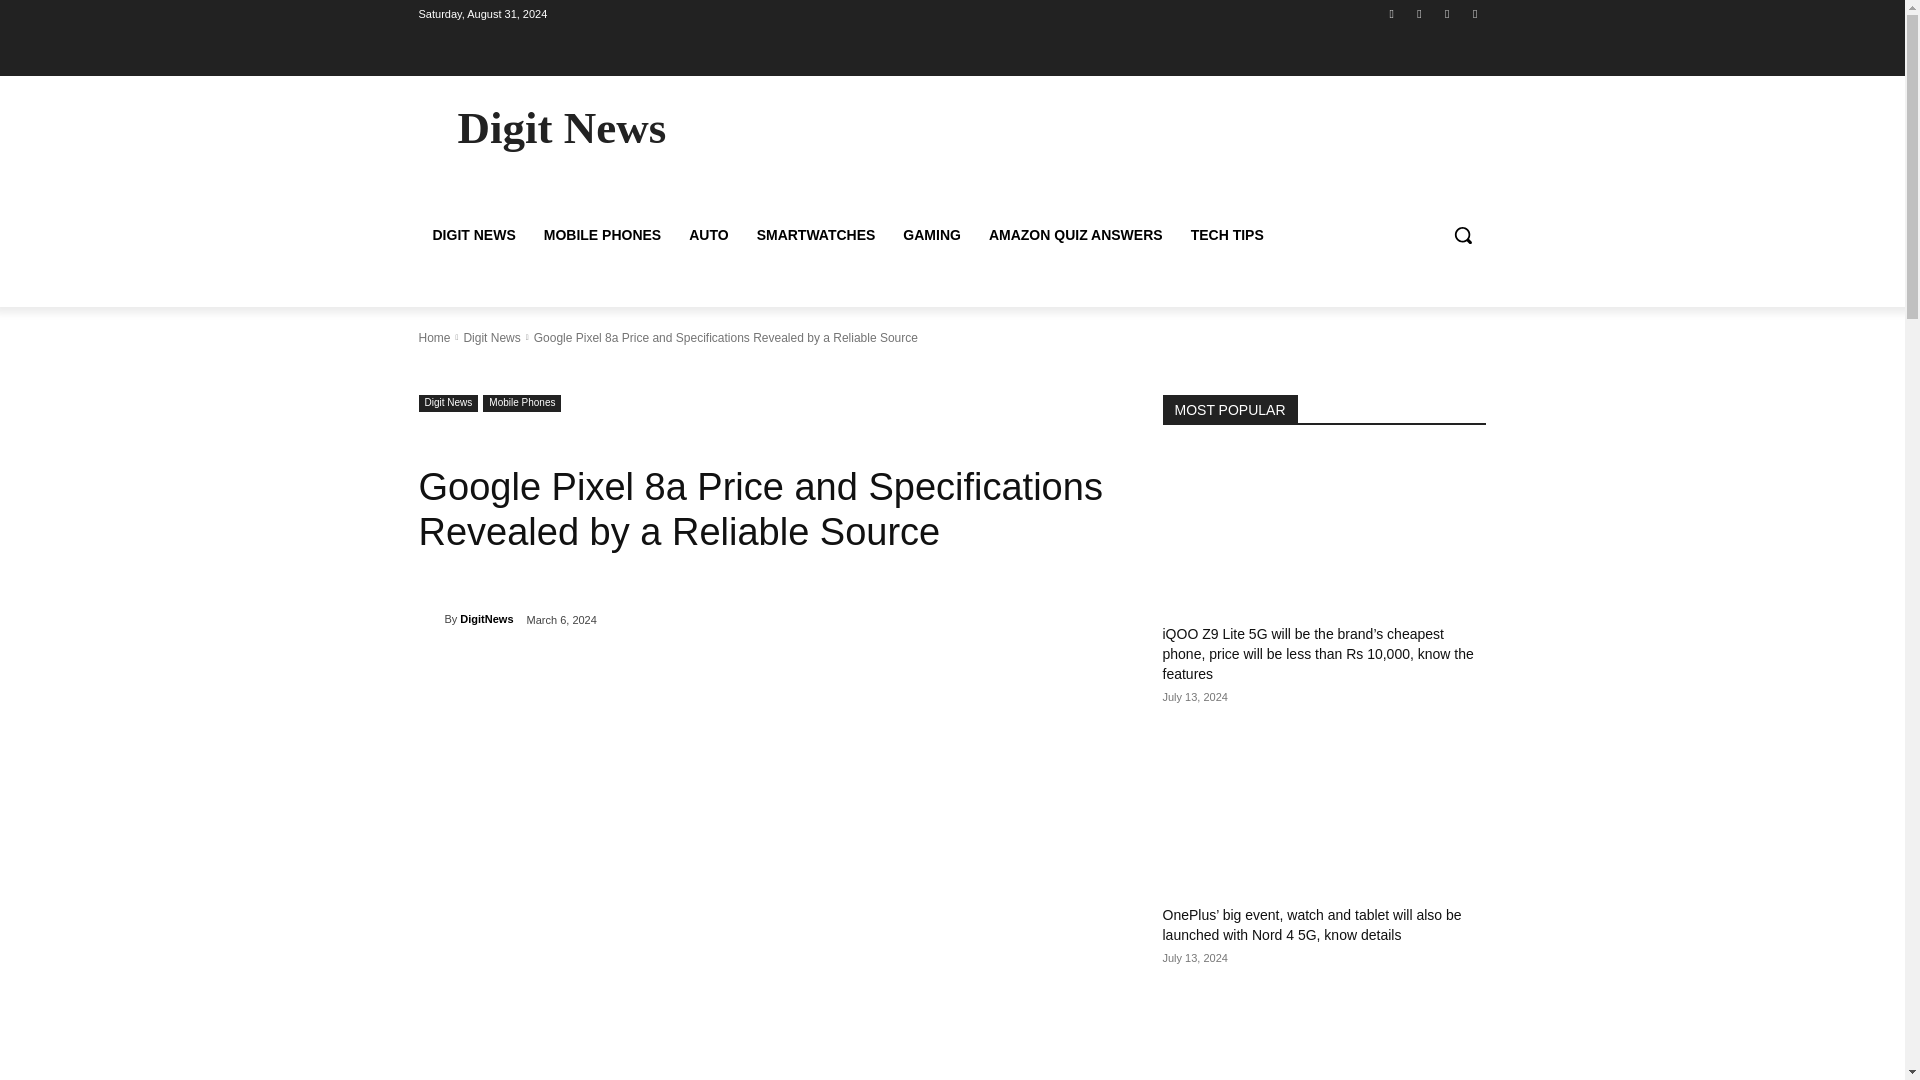  Describe the element at coordinates (1392, 13) in the screenshot. I see `Facebook` at that location.